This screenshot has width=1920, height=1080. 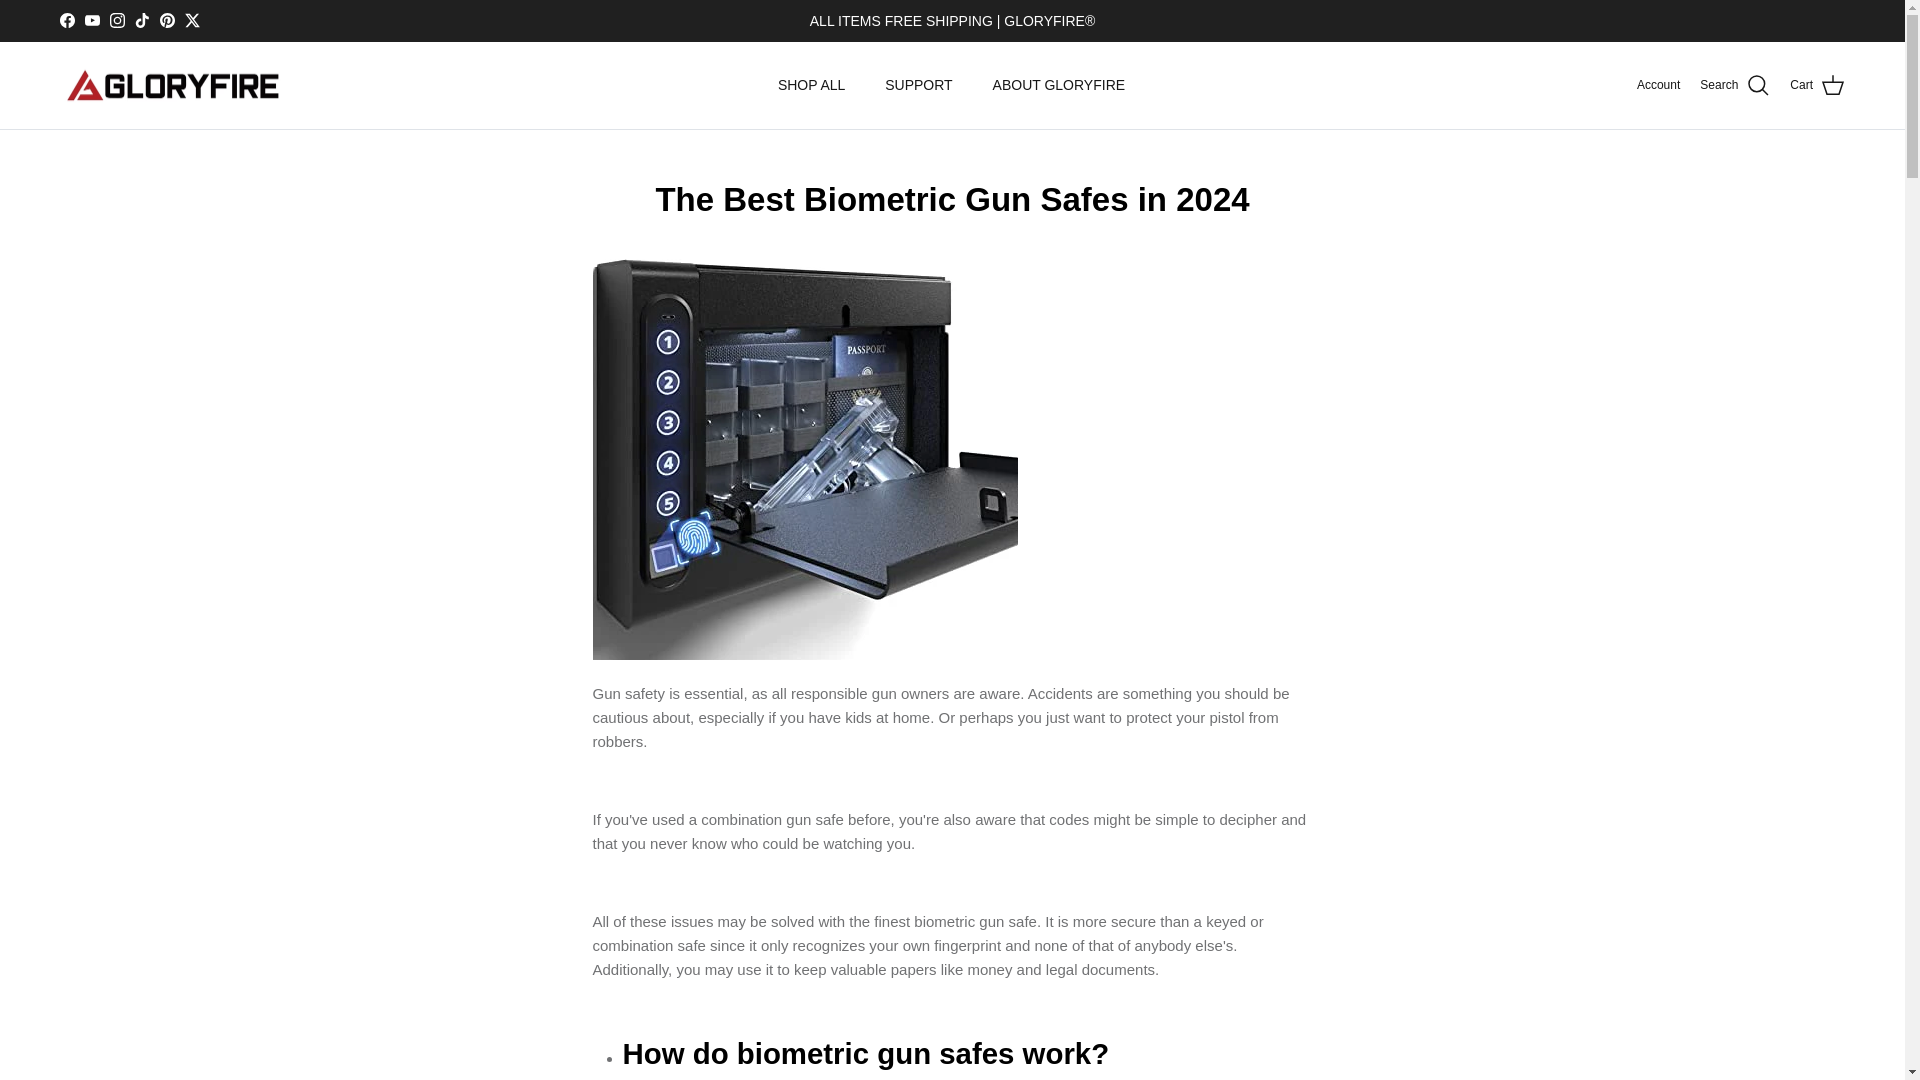 What do you see at coordinates (92, 20) in the screenshot?
I see `YouTube` at bounding box center [92, 20].